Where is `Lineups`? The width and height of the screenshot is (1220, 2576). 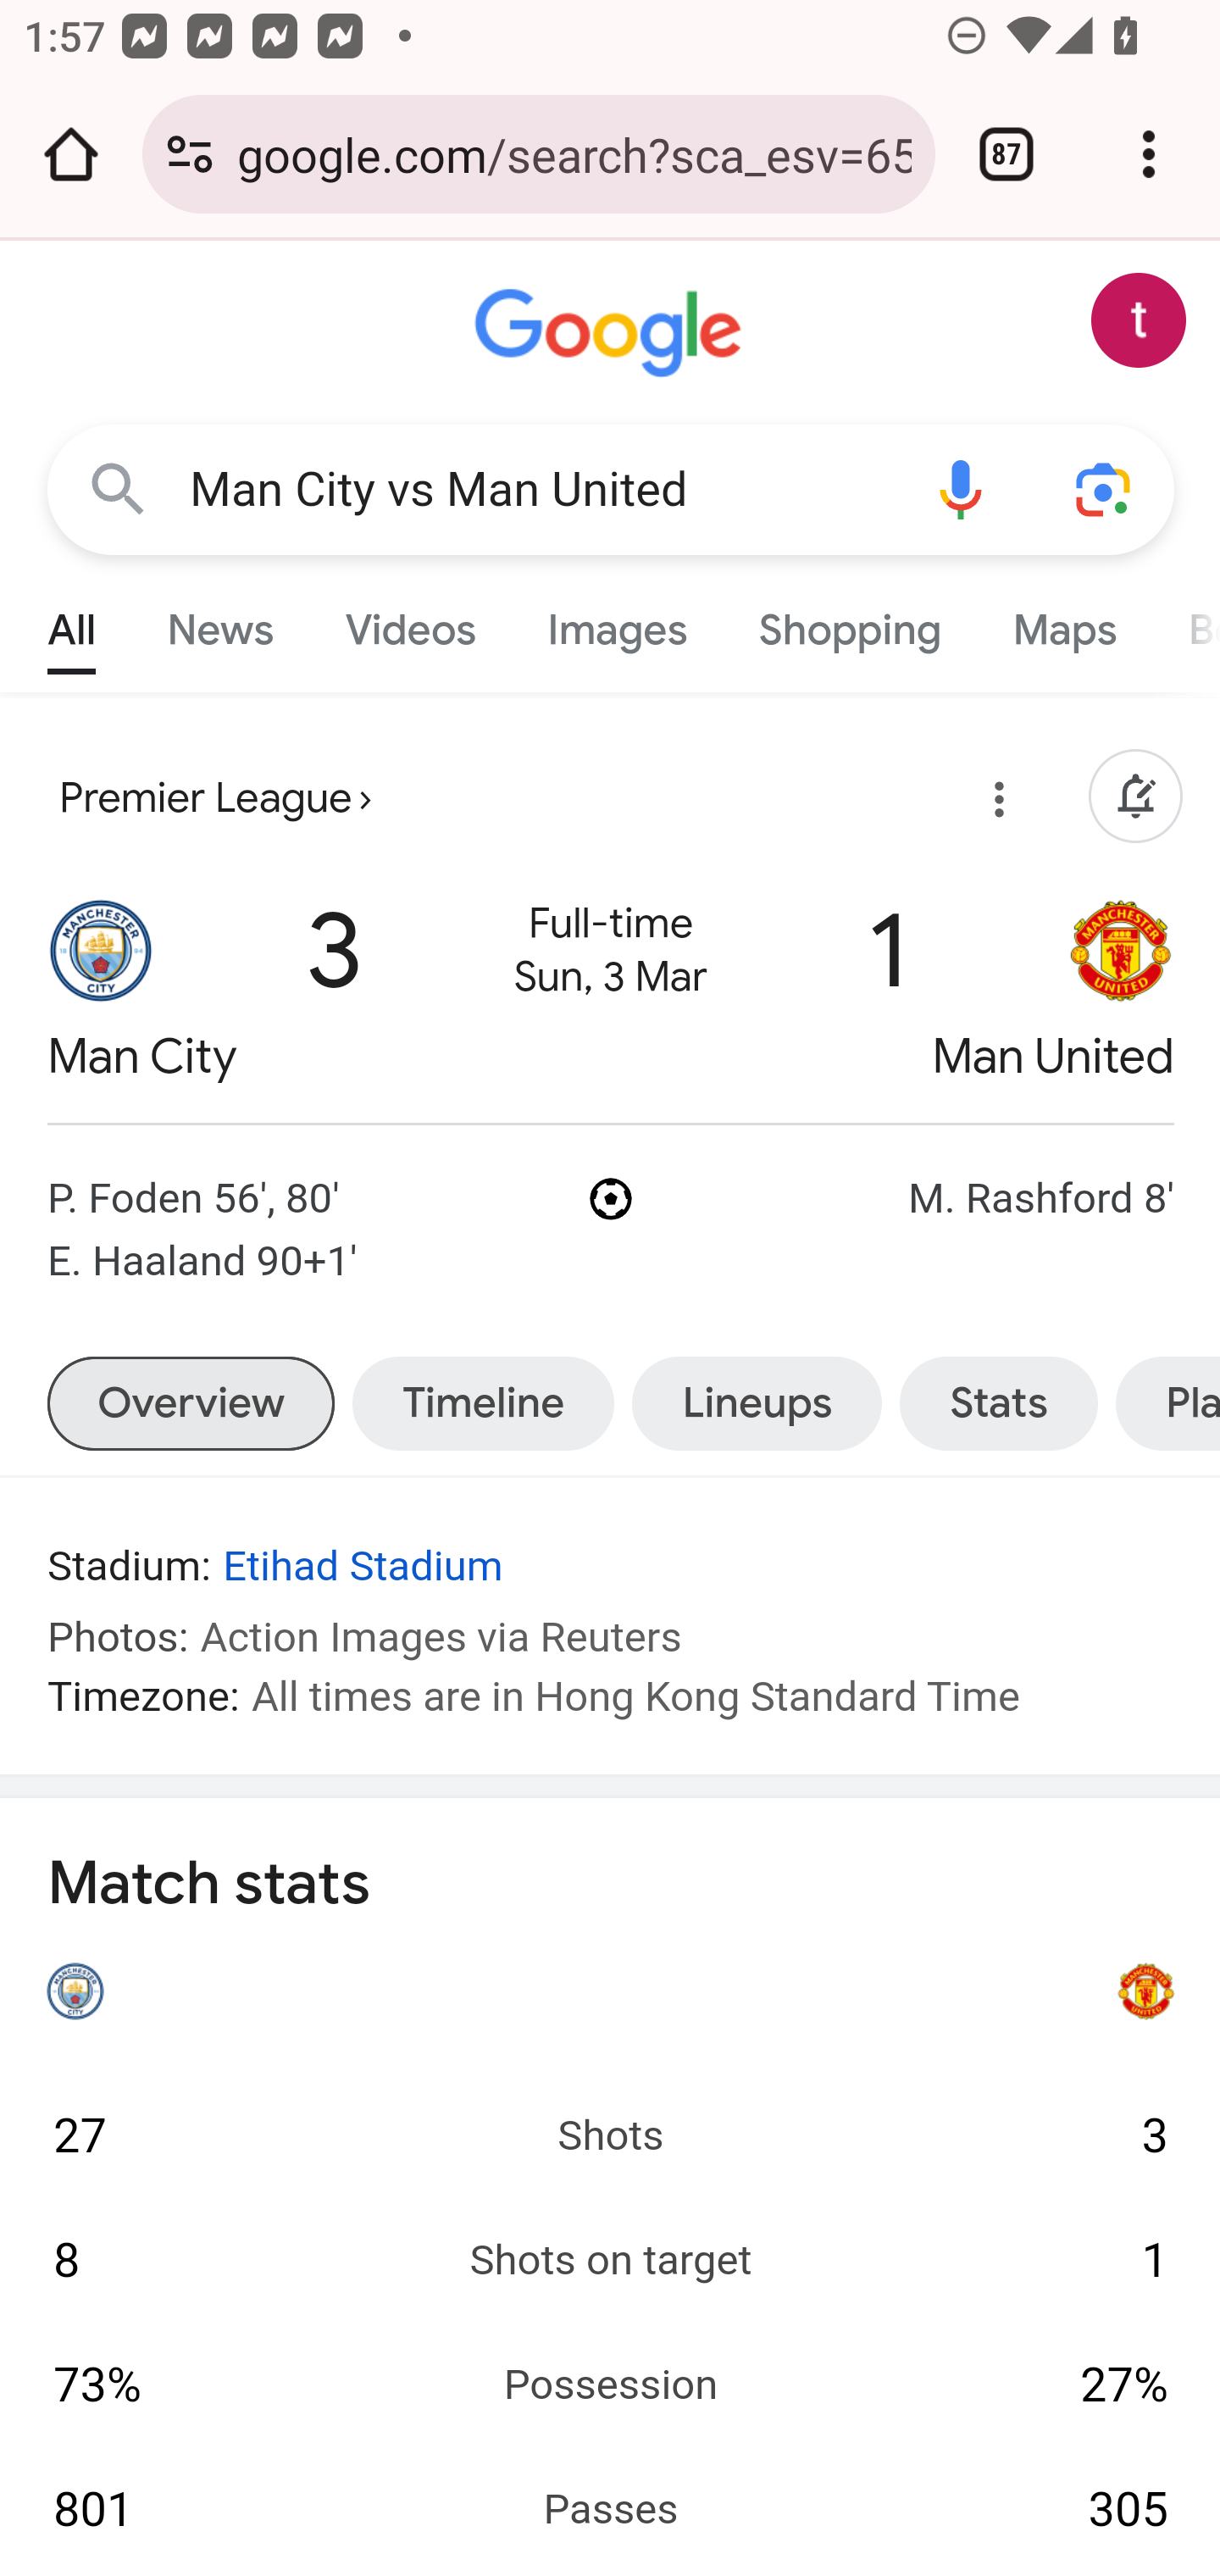
Lineups is located at coordinates (757, 1403).